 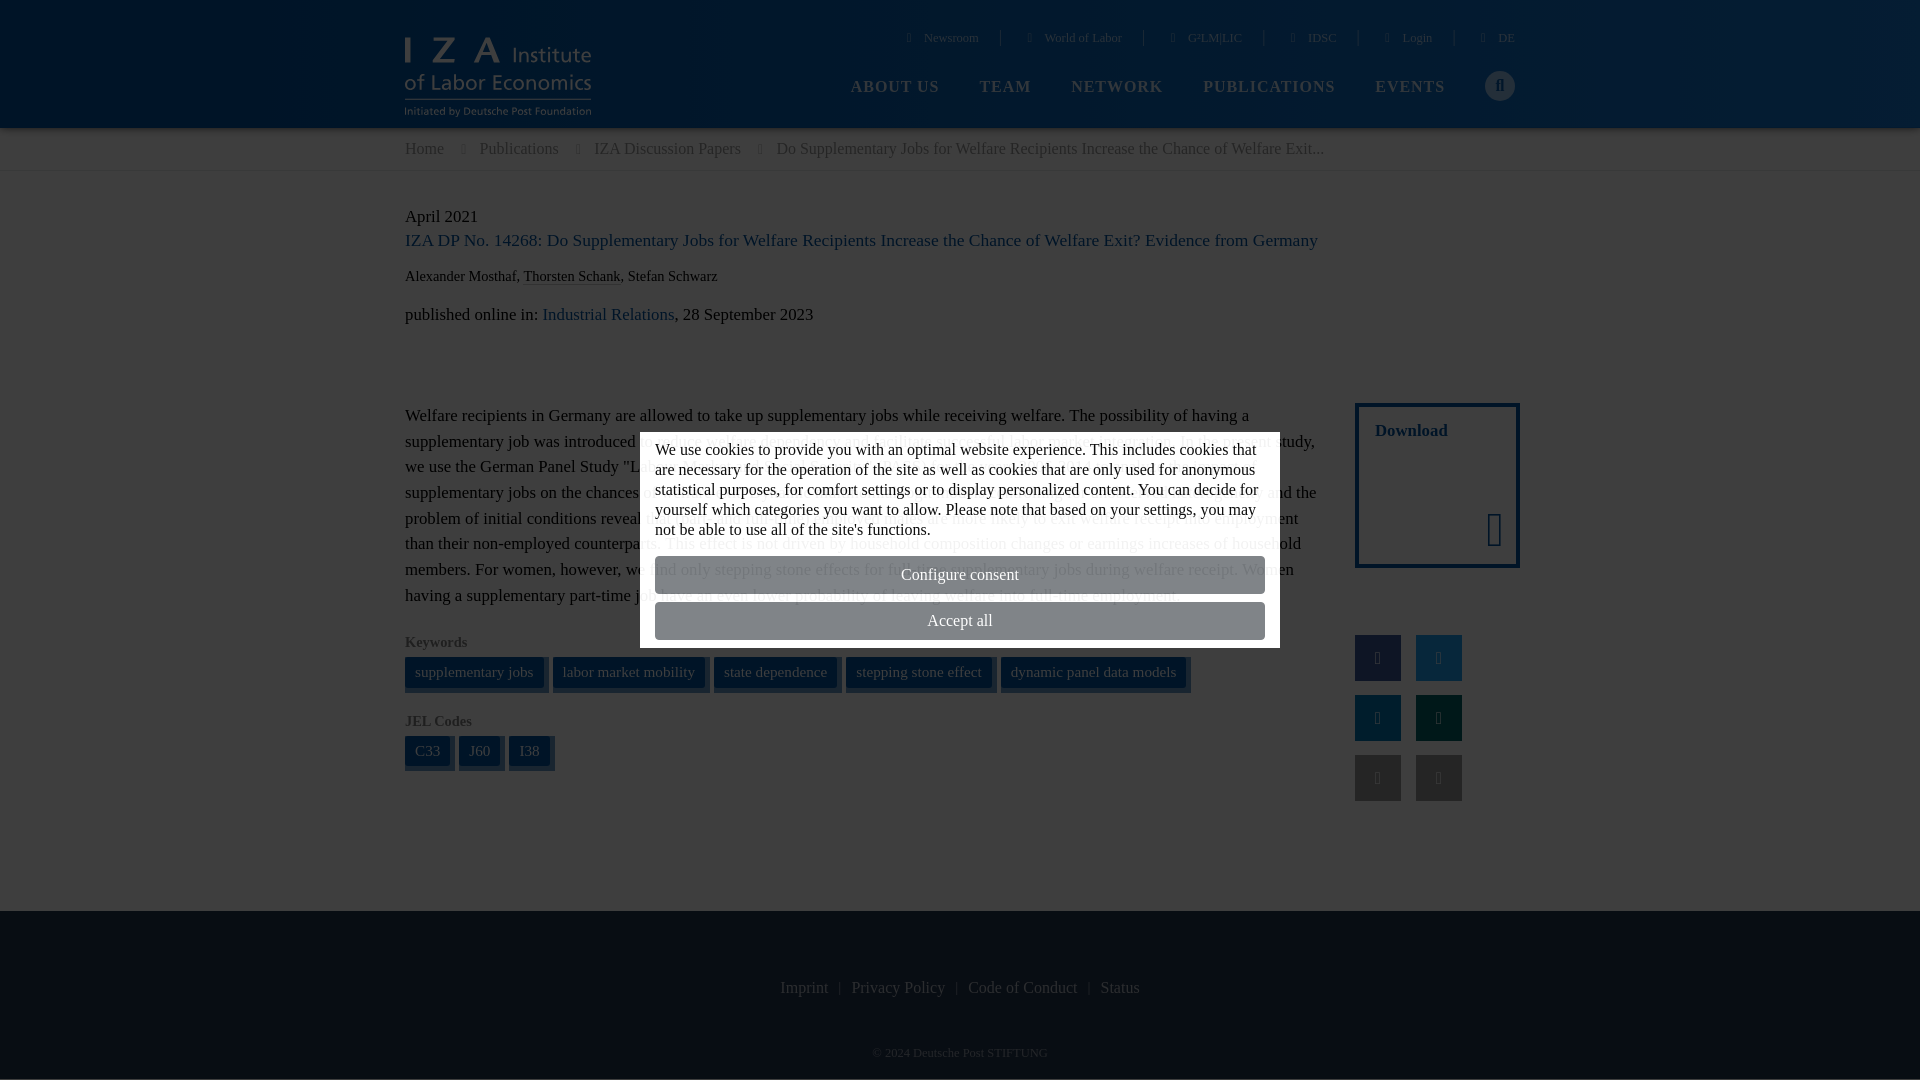 I want to click on NETWORK, so click(x=1117, y=87).